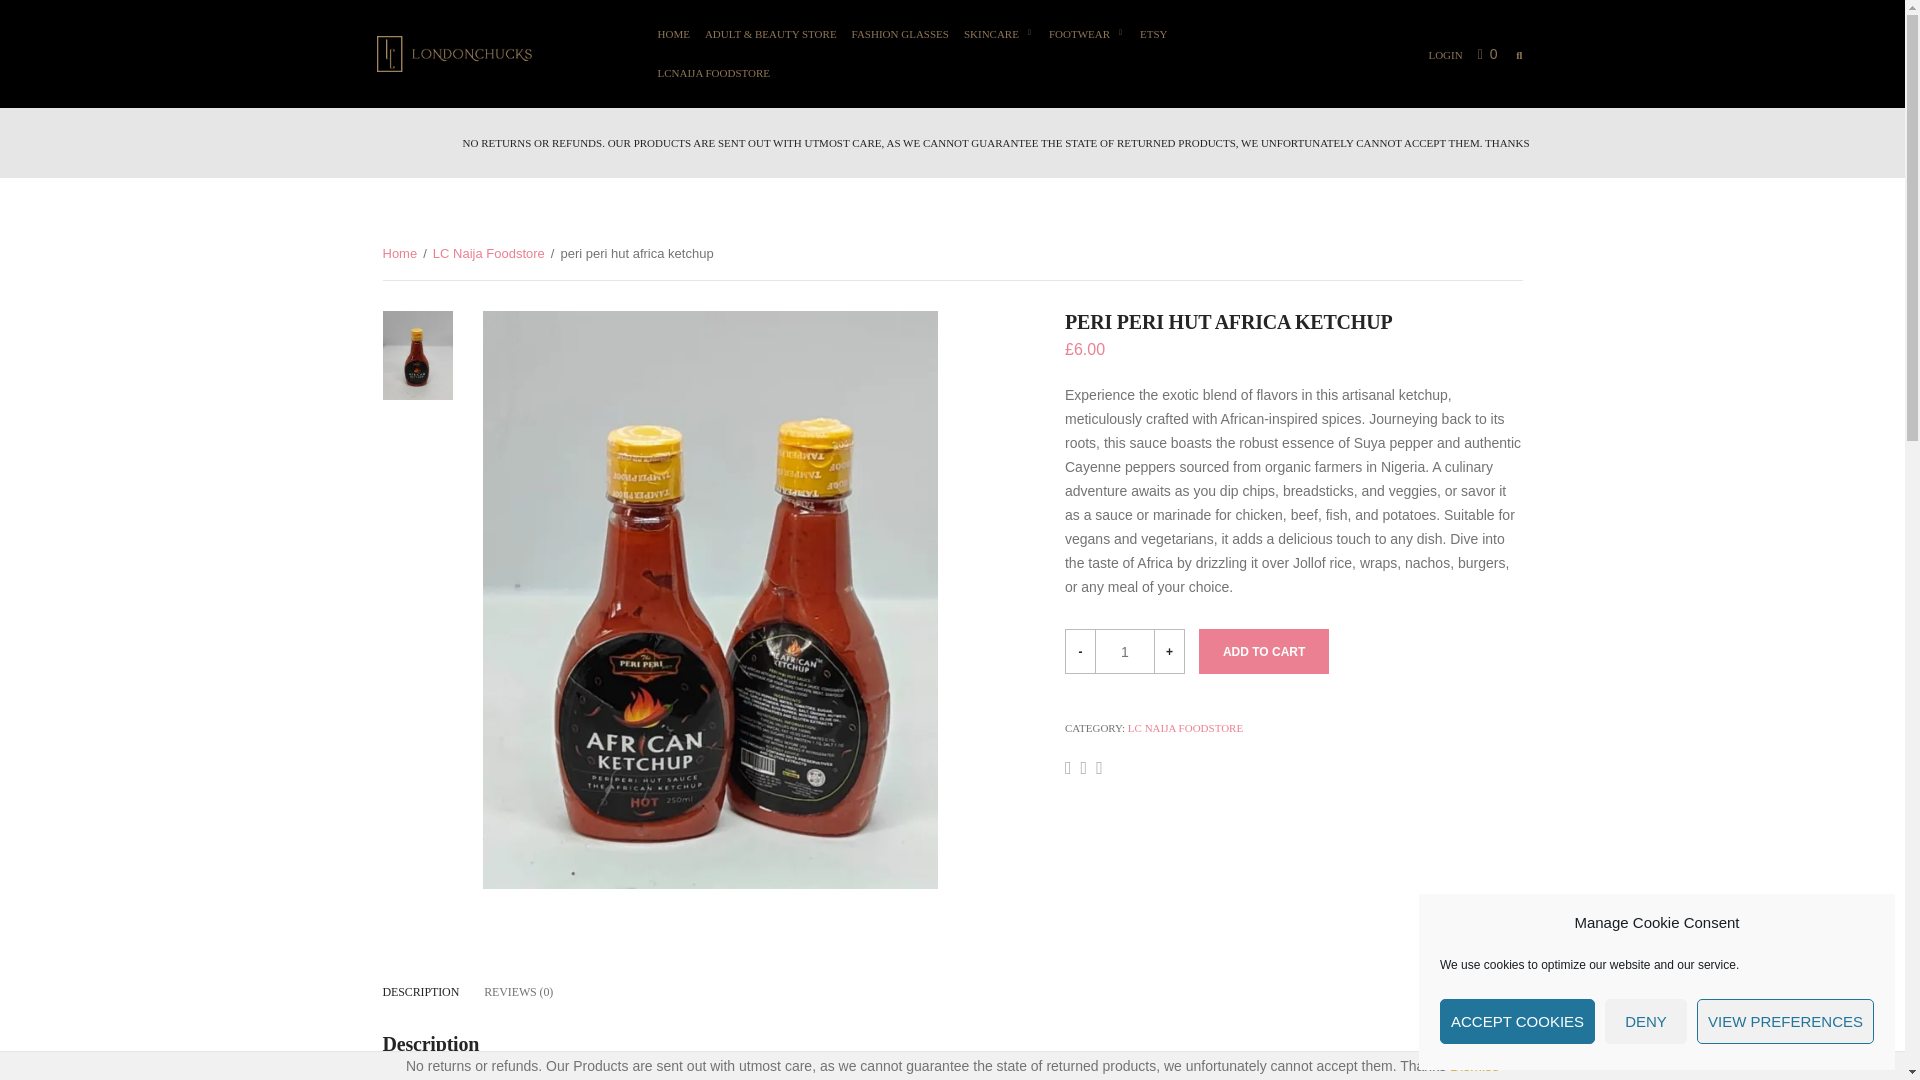 Image resolution: width=1920 pixels, height=1080 pixels. What do you see at coordinates (1646, 1022) in the screenshot?
I see `DENY` at bounding box center [1646, 1022].